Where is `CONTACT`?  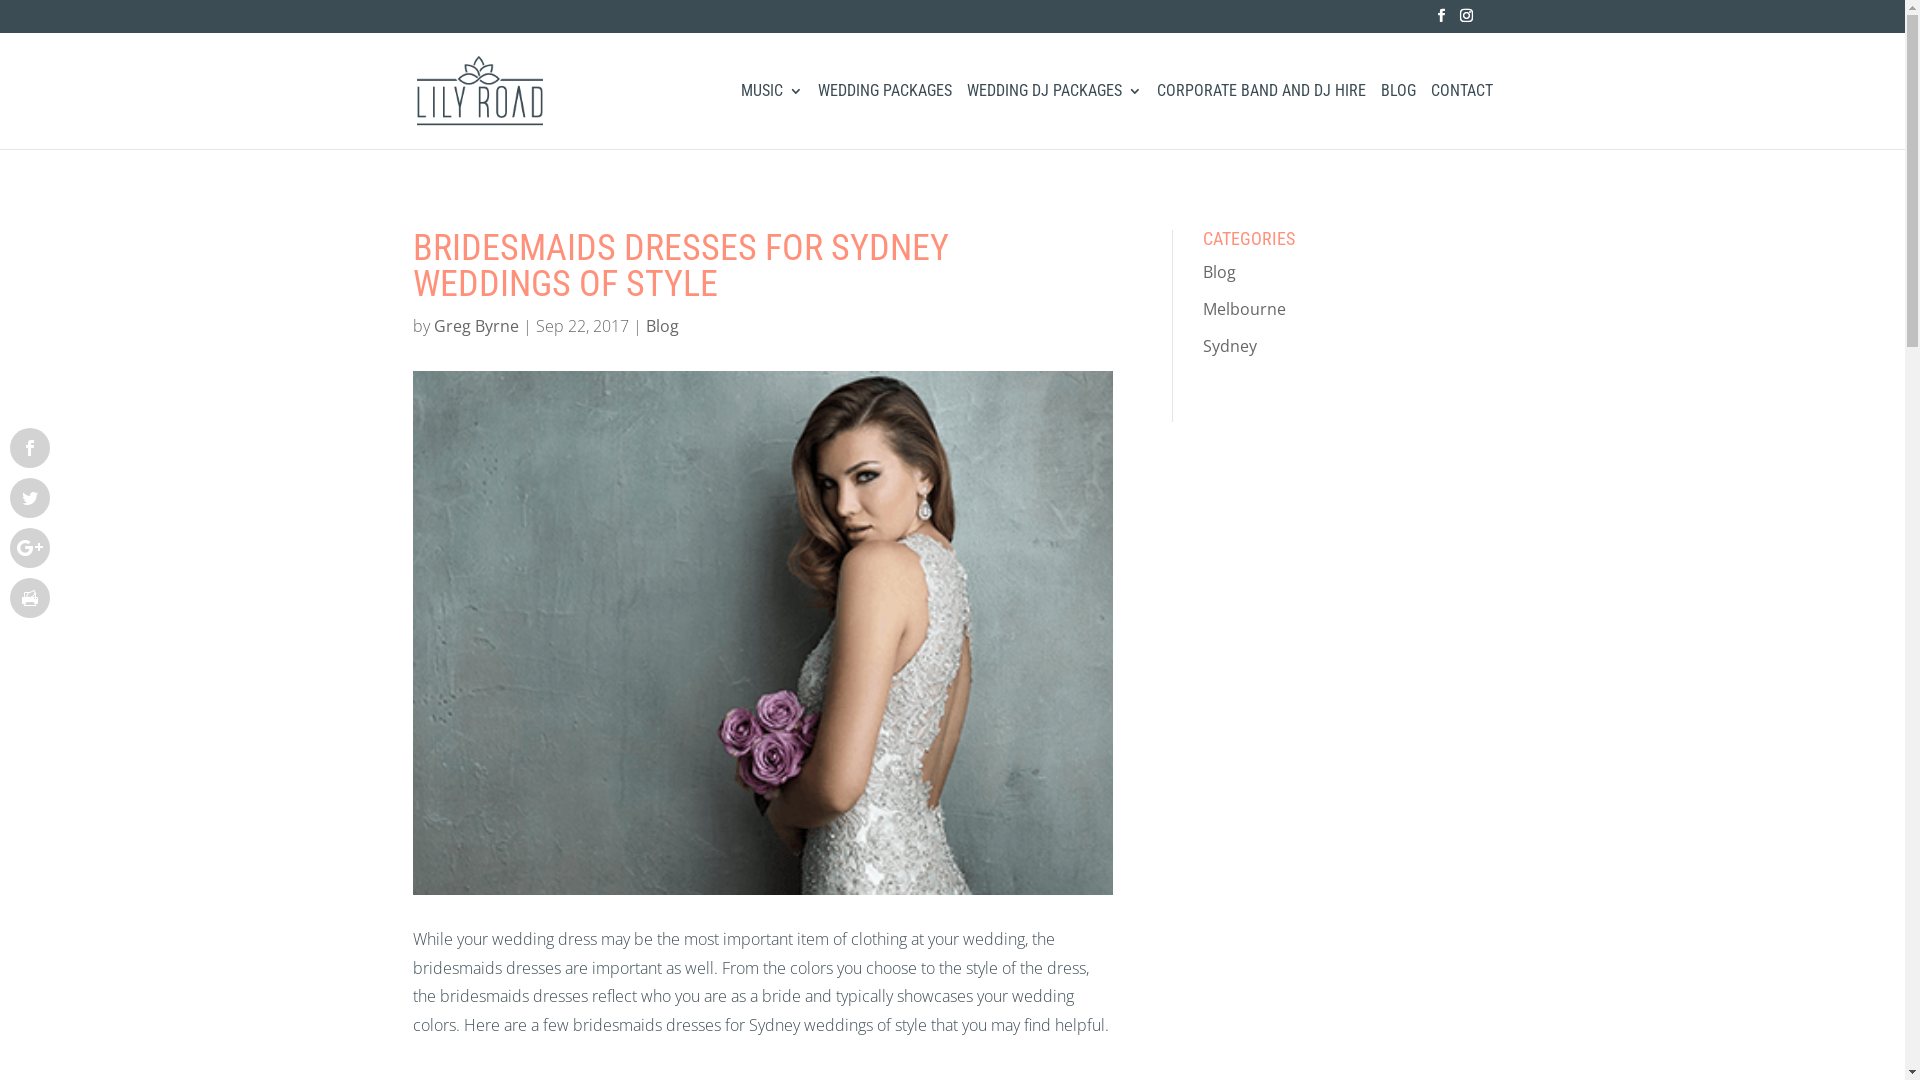
CONTACT is located at coordinates (1461, 116).